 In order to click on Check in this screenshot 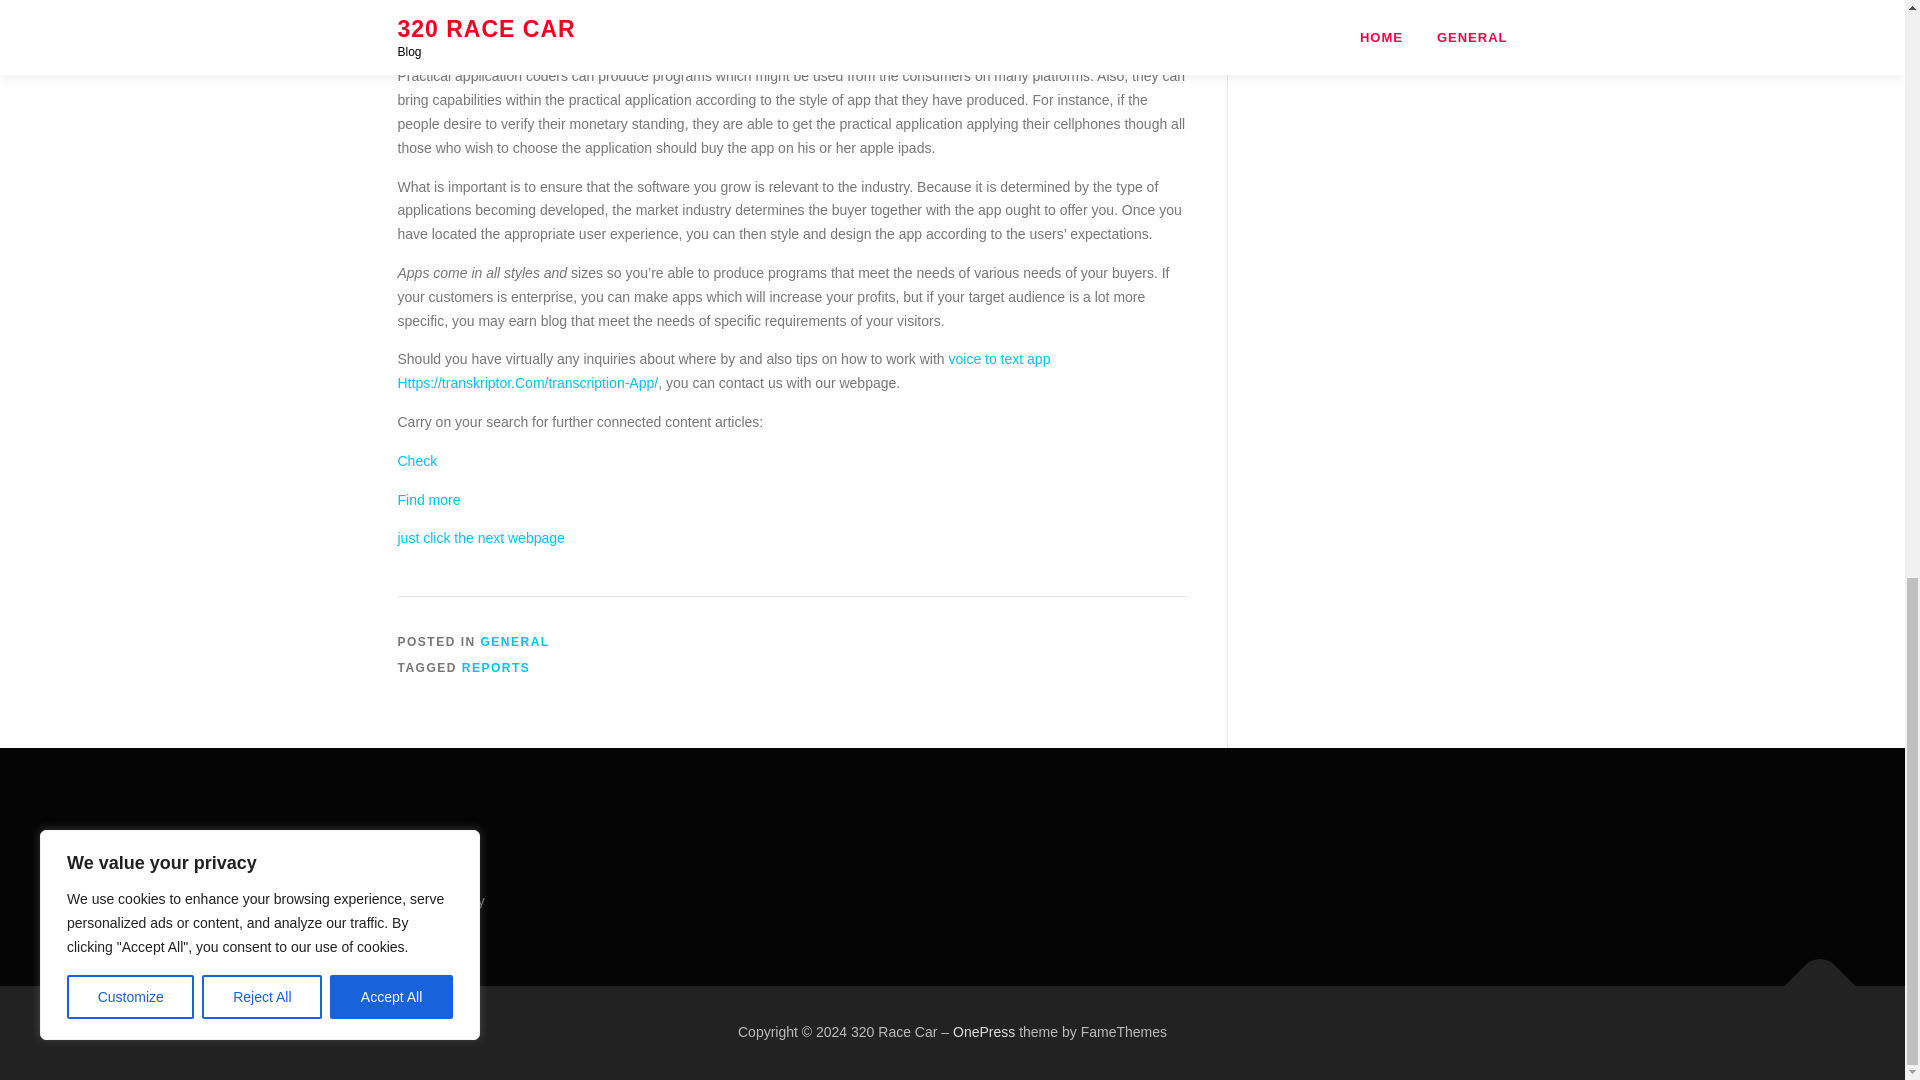, I will do `click(417, 460)`.